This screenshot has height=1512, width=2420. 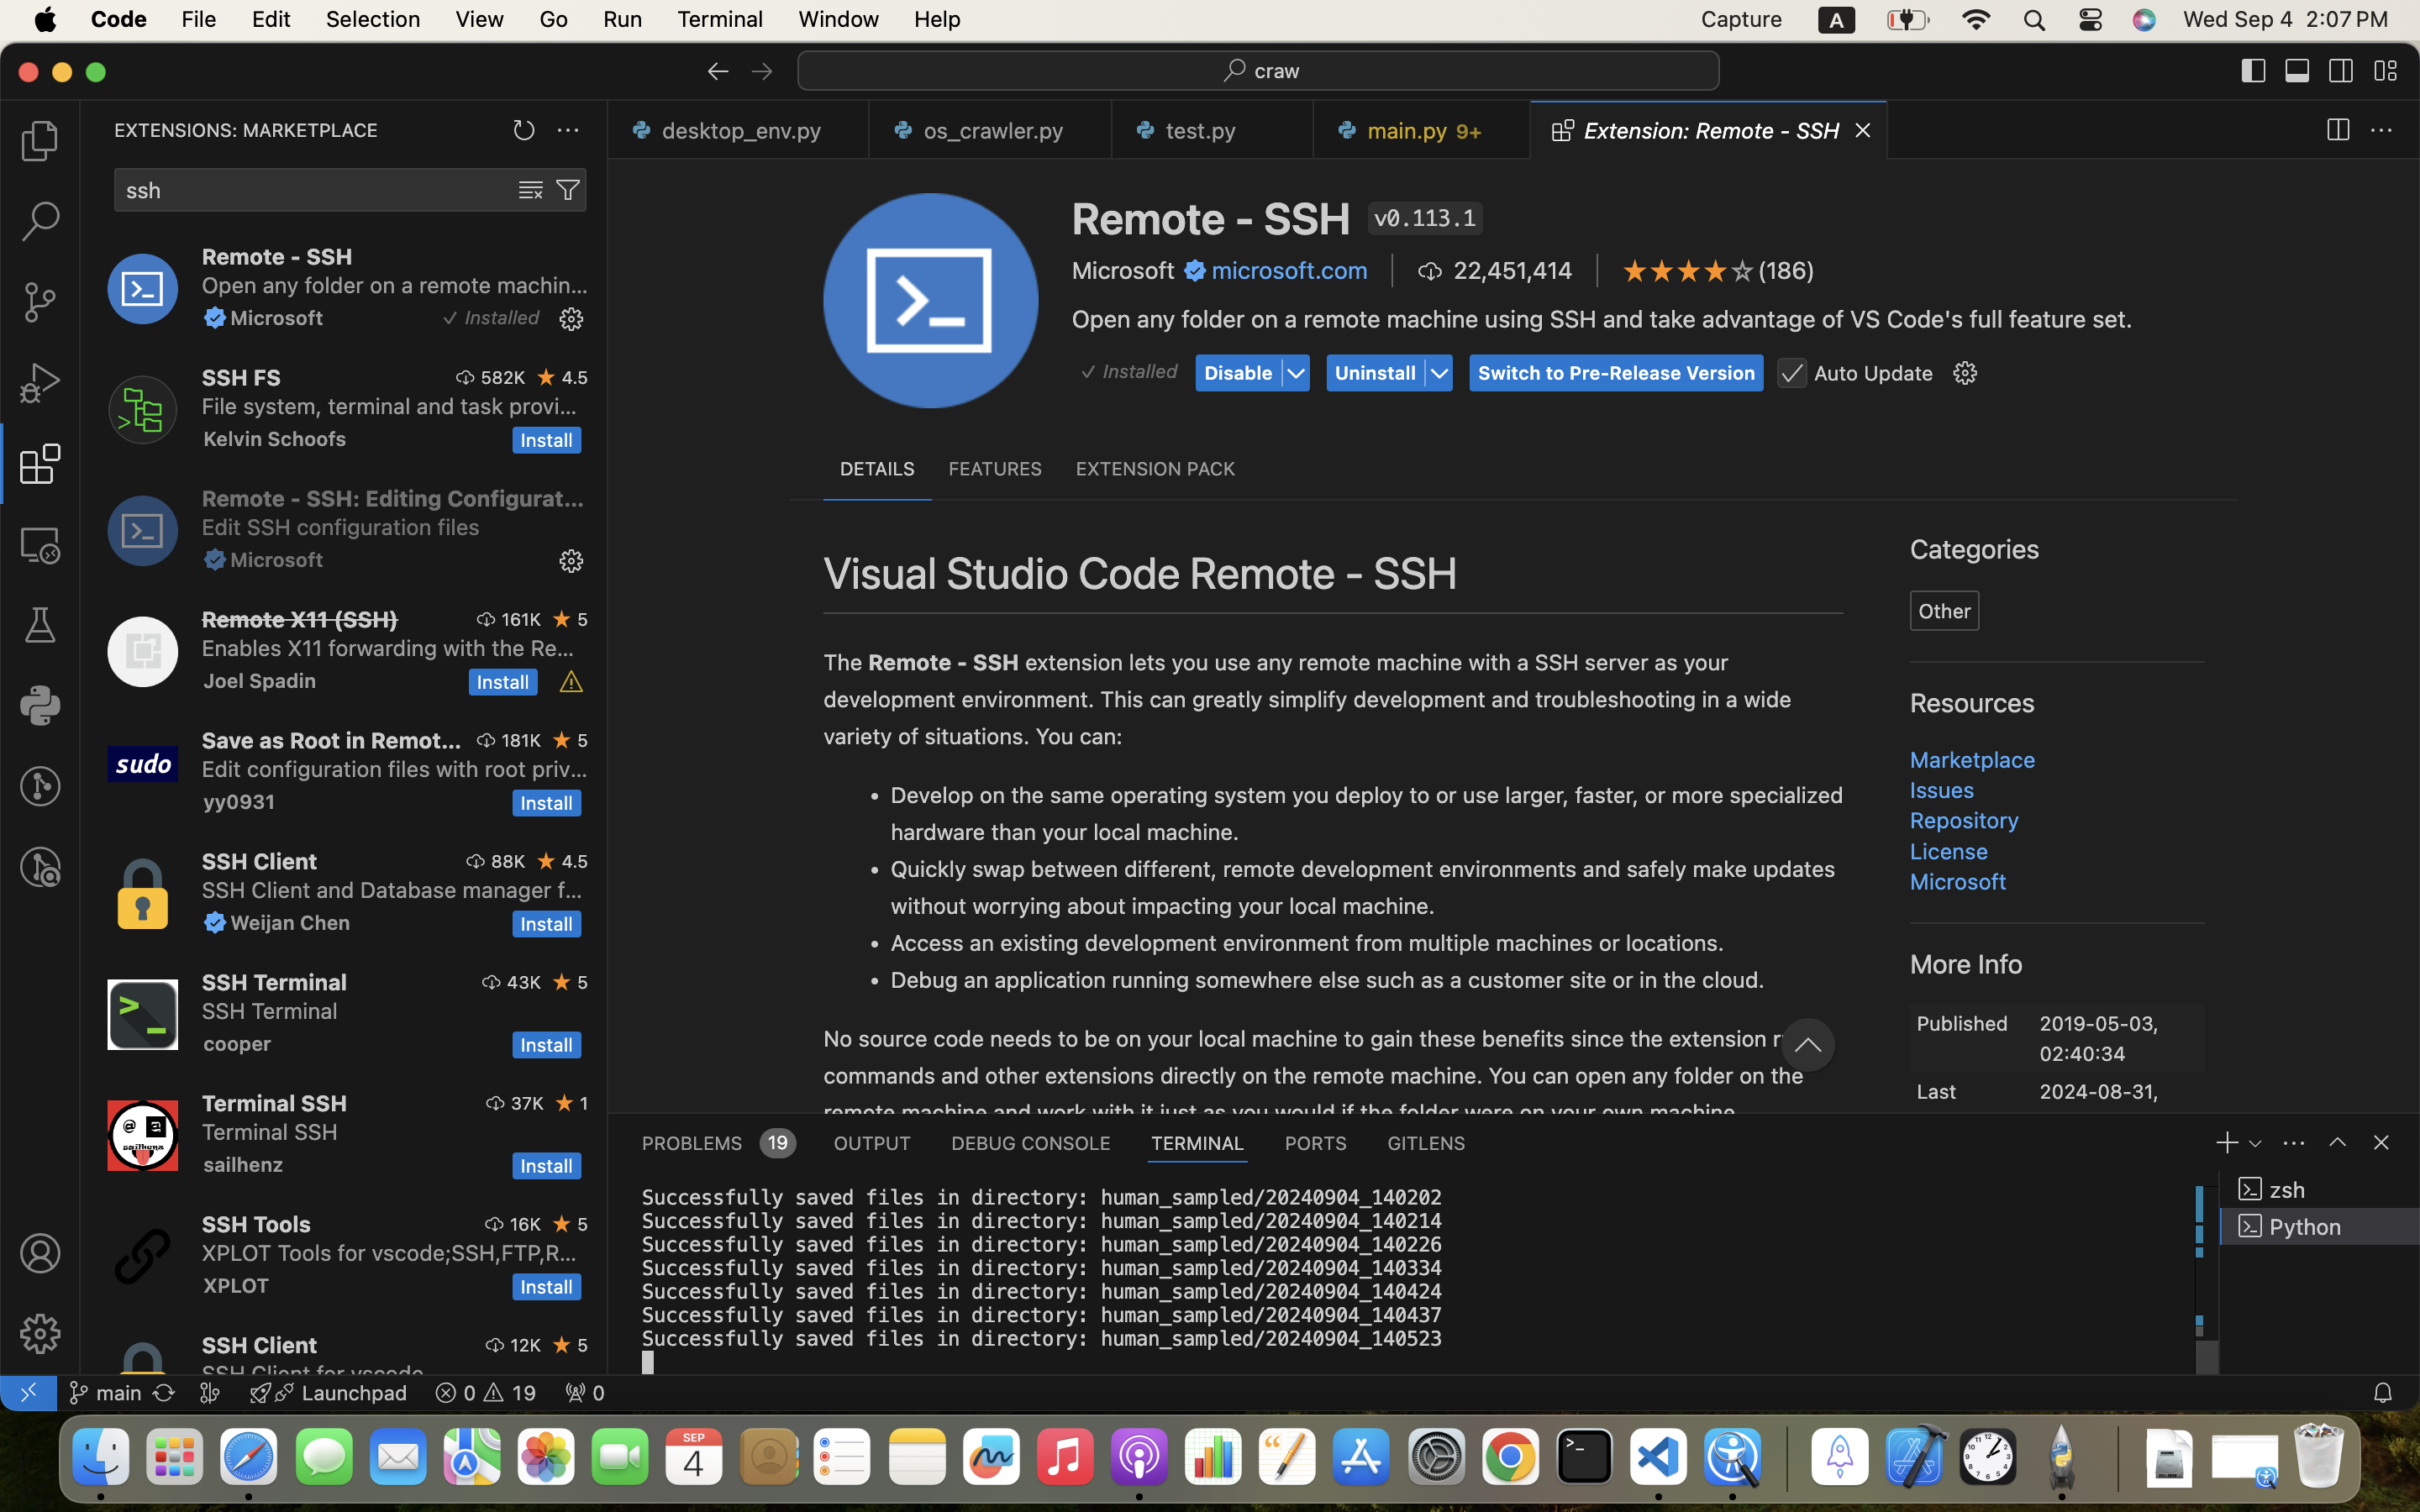 I want to click on 0 desktop_env.py  , so click(x=739, y=130).